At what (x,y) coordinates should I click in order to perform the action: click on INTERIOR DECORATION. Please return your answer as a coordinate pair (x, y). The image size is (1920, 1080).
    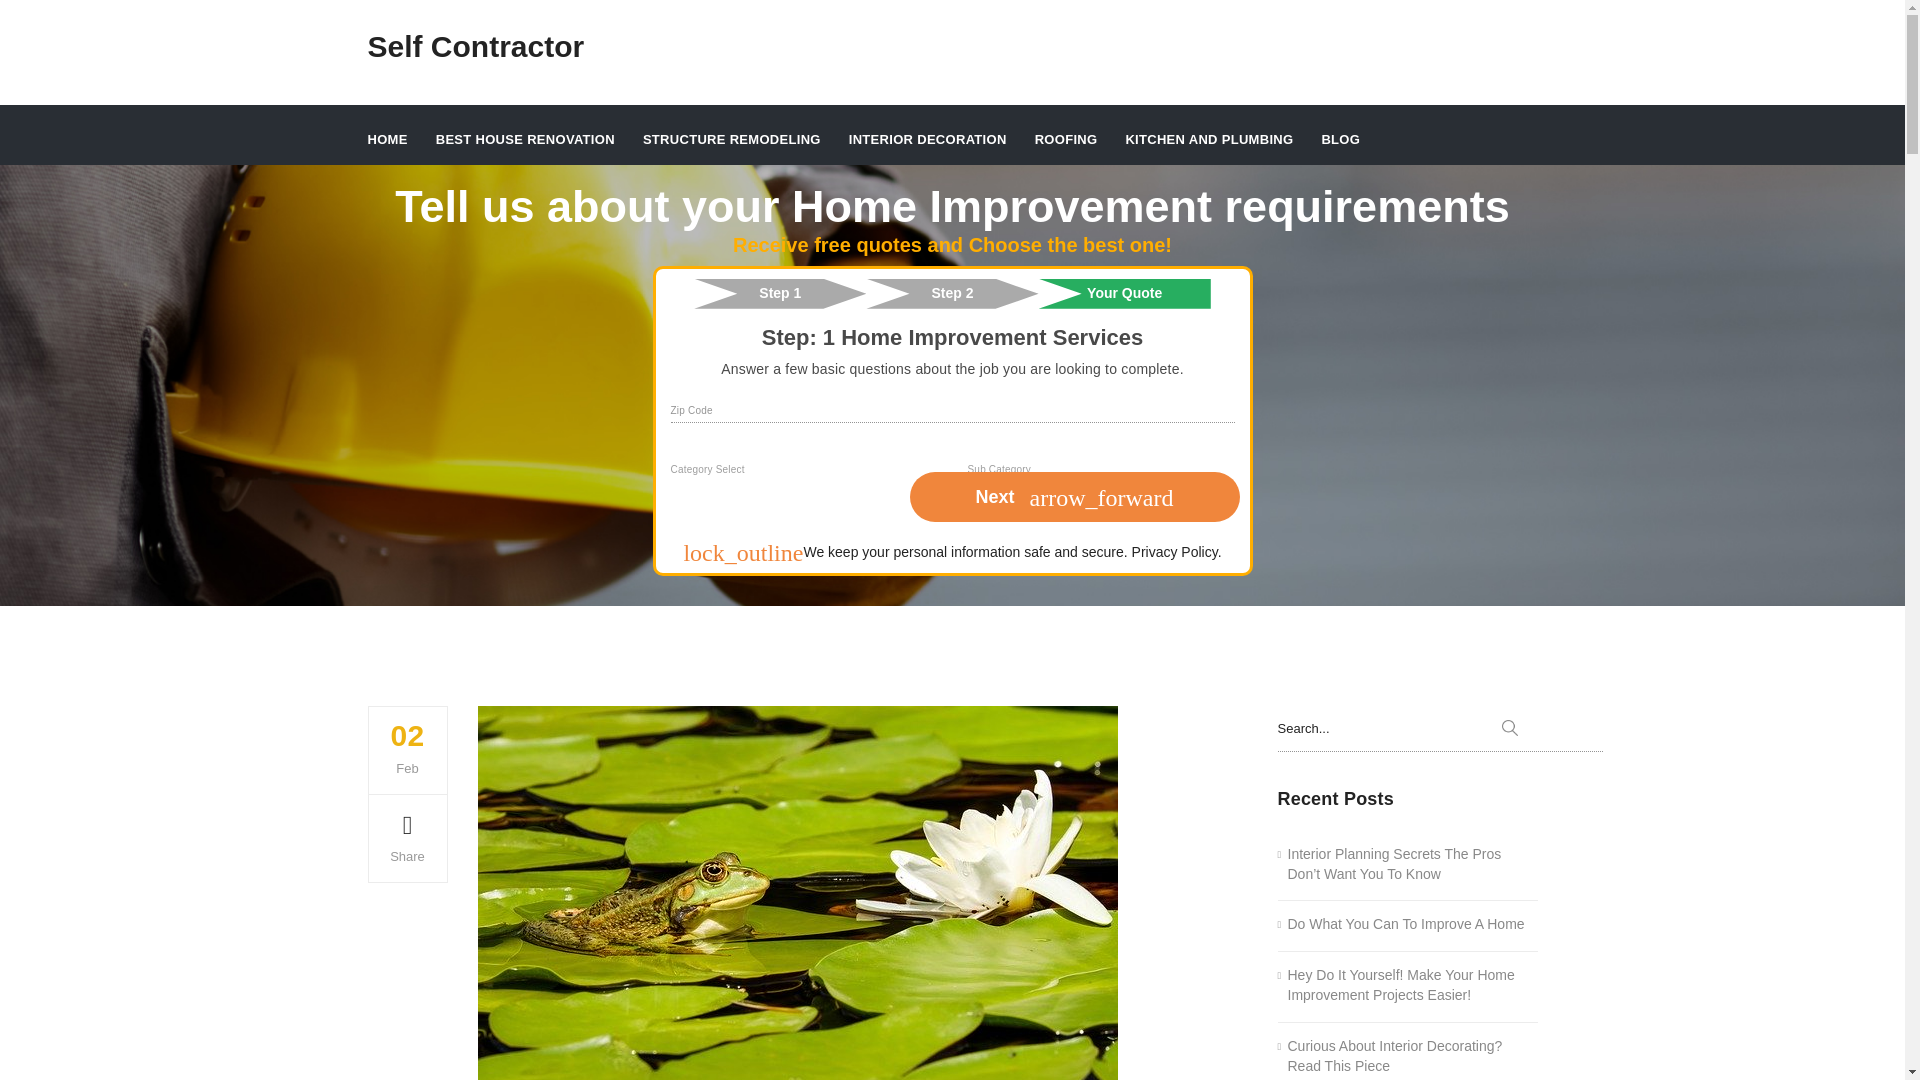
    Looking at the image, I should click on (927, 139).